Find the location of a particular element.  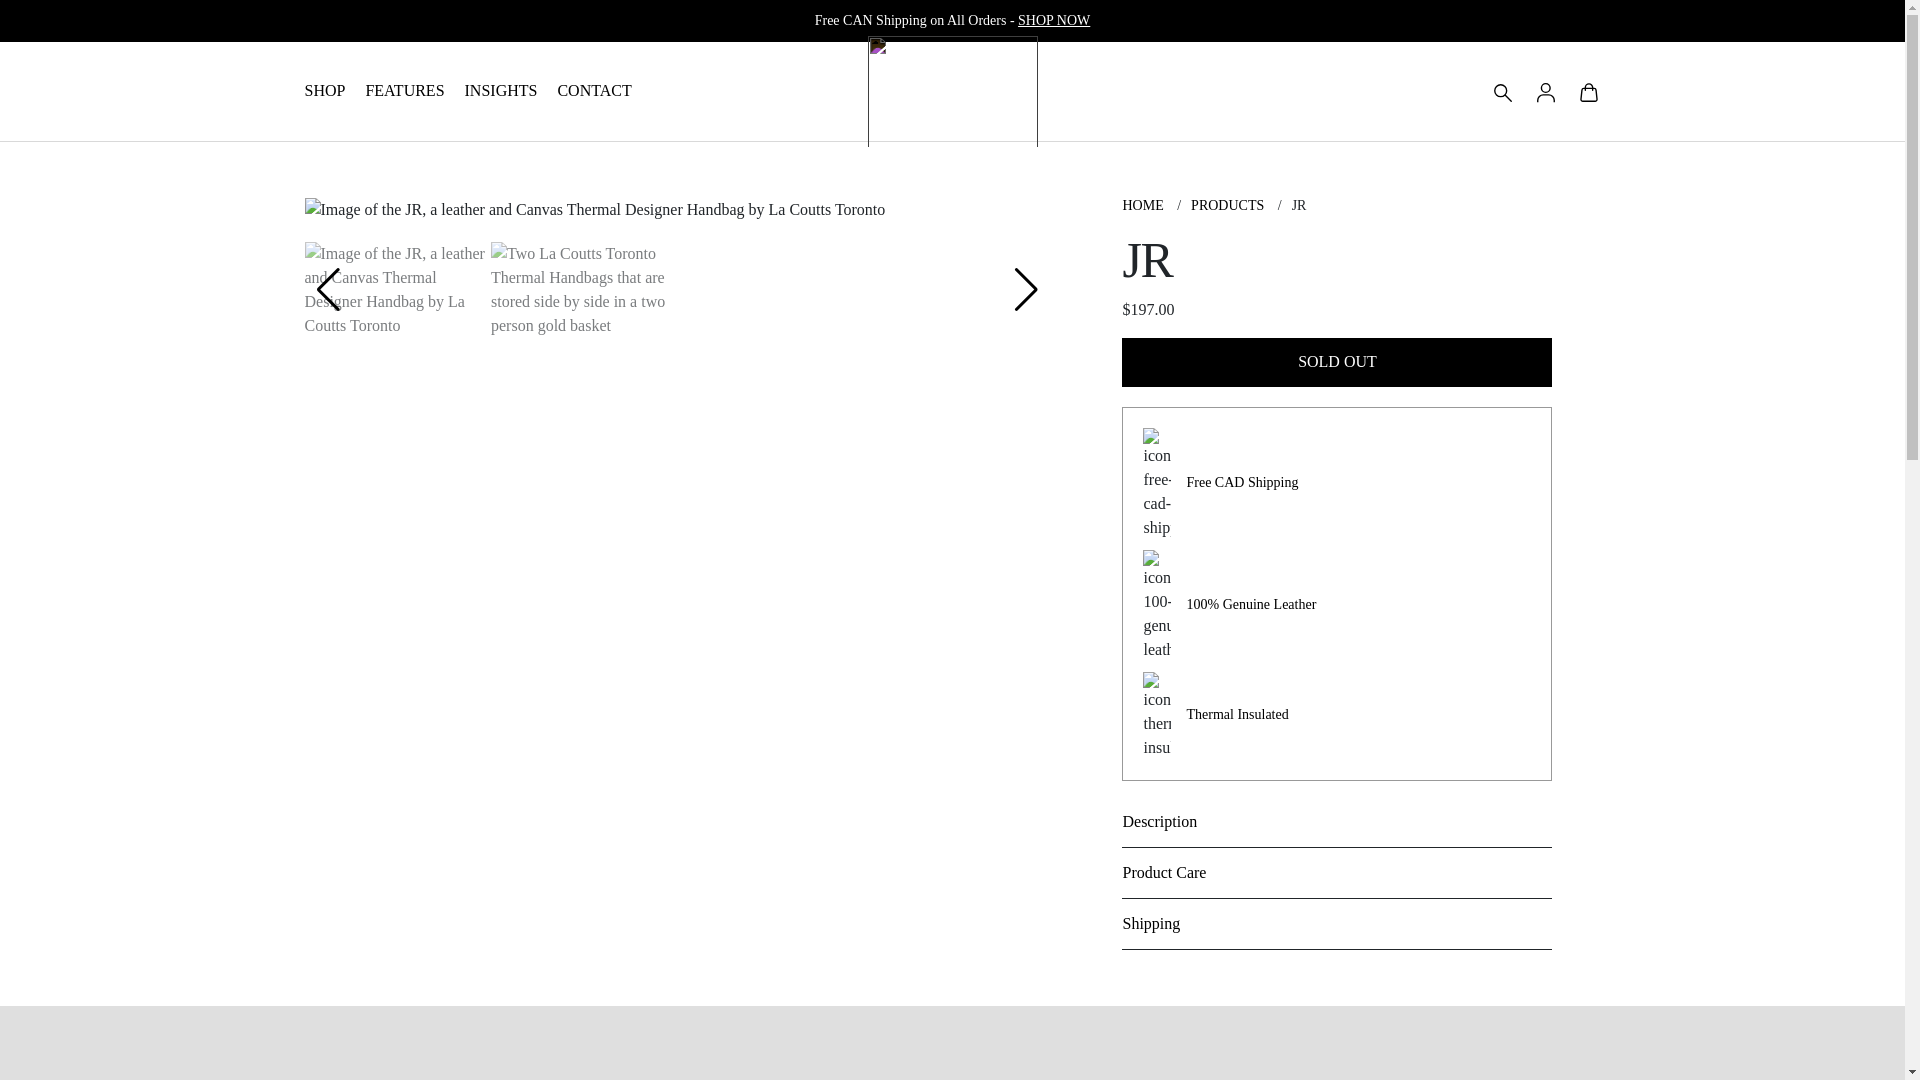

Description is located at coordinates (1336, 822).